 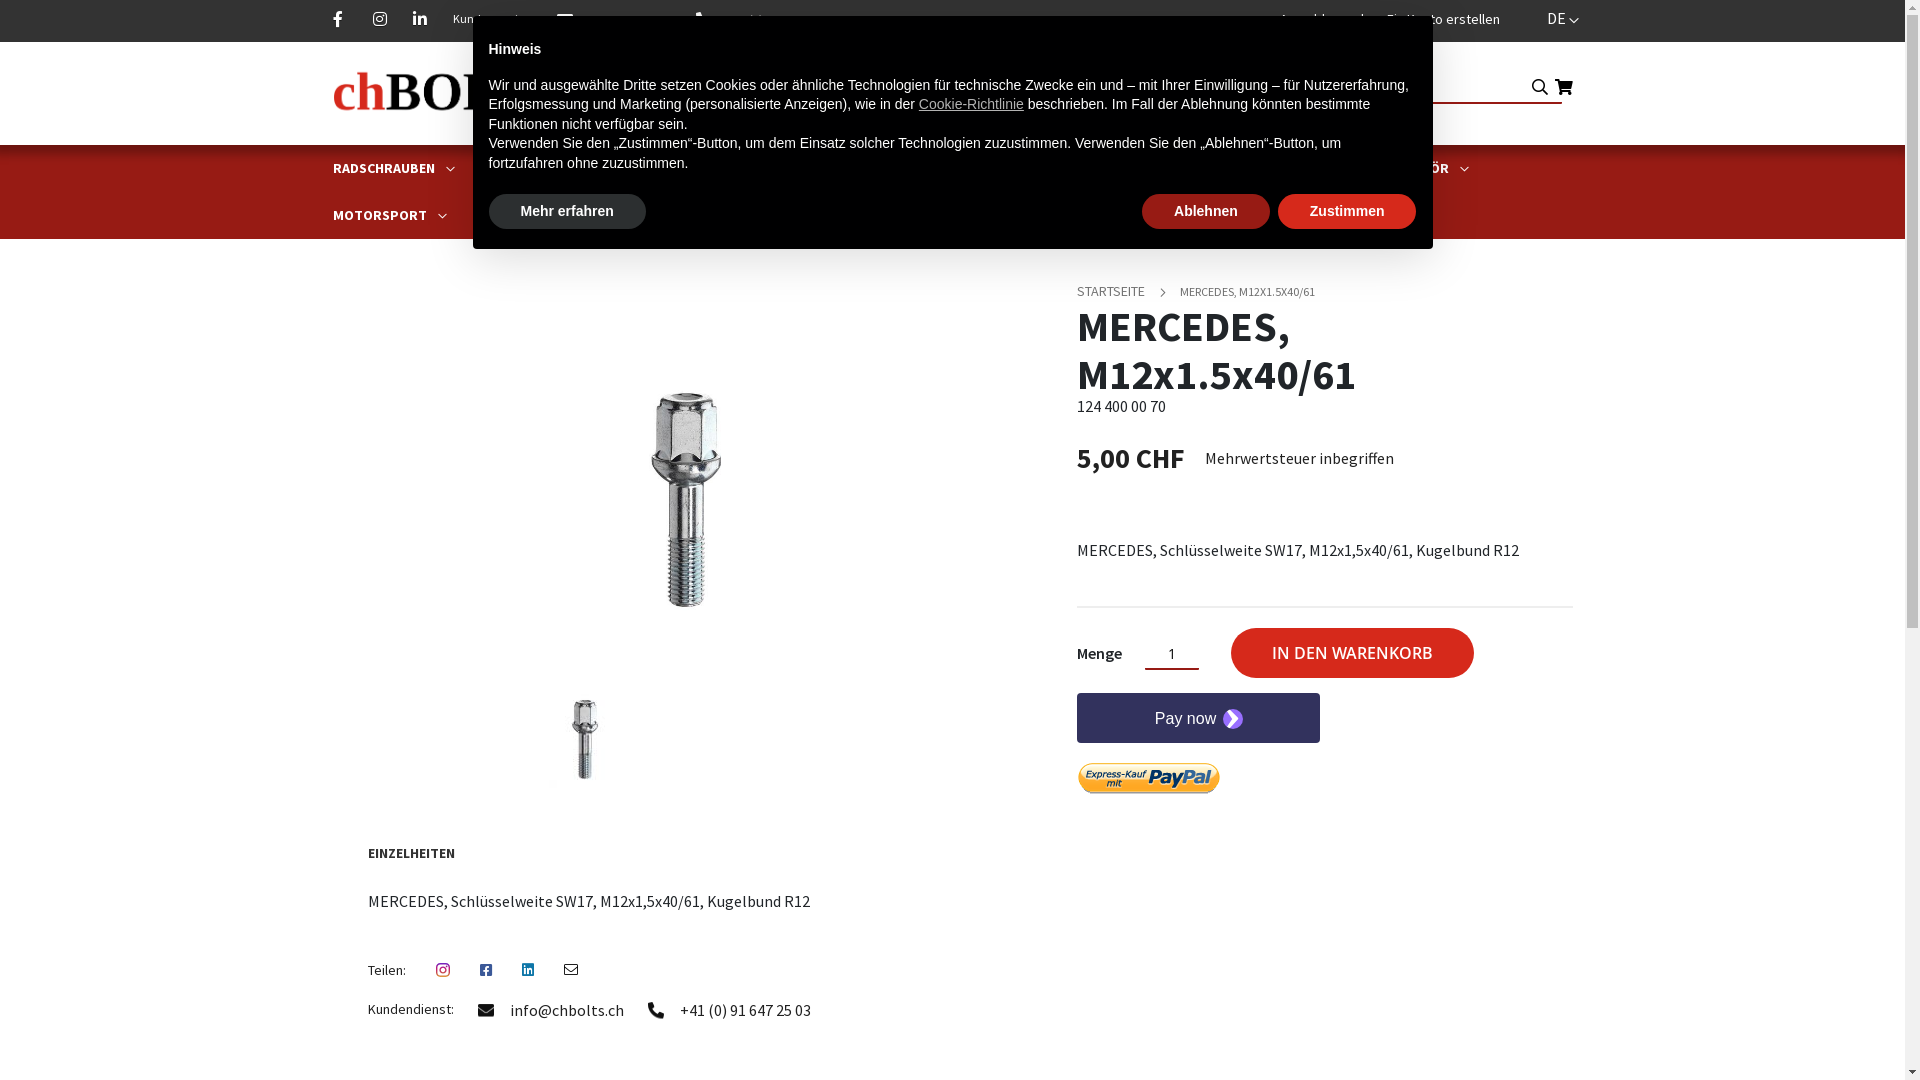 I want to click on DIEBSTAHLSICHERUNG, so click(x=1009, y=168).